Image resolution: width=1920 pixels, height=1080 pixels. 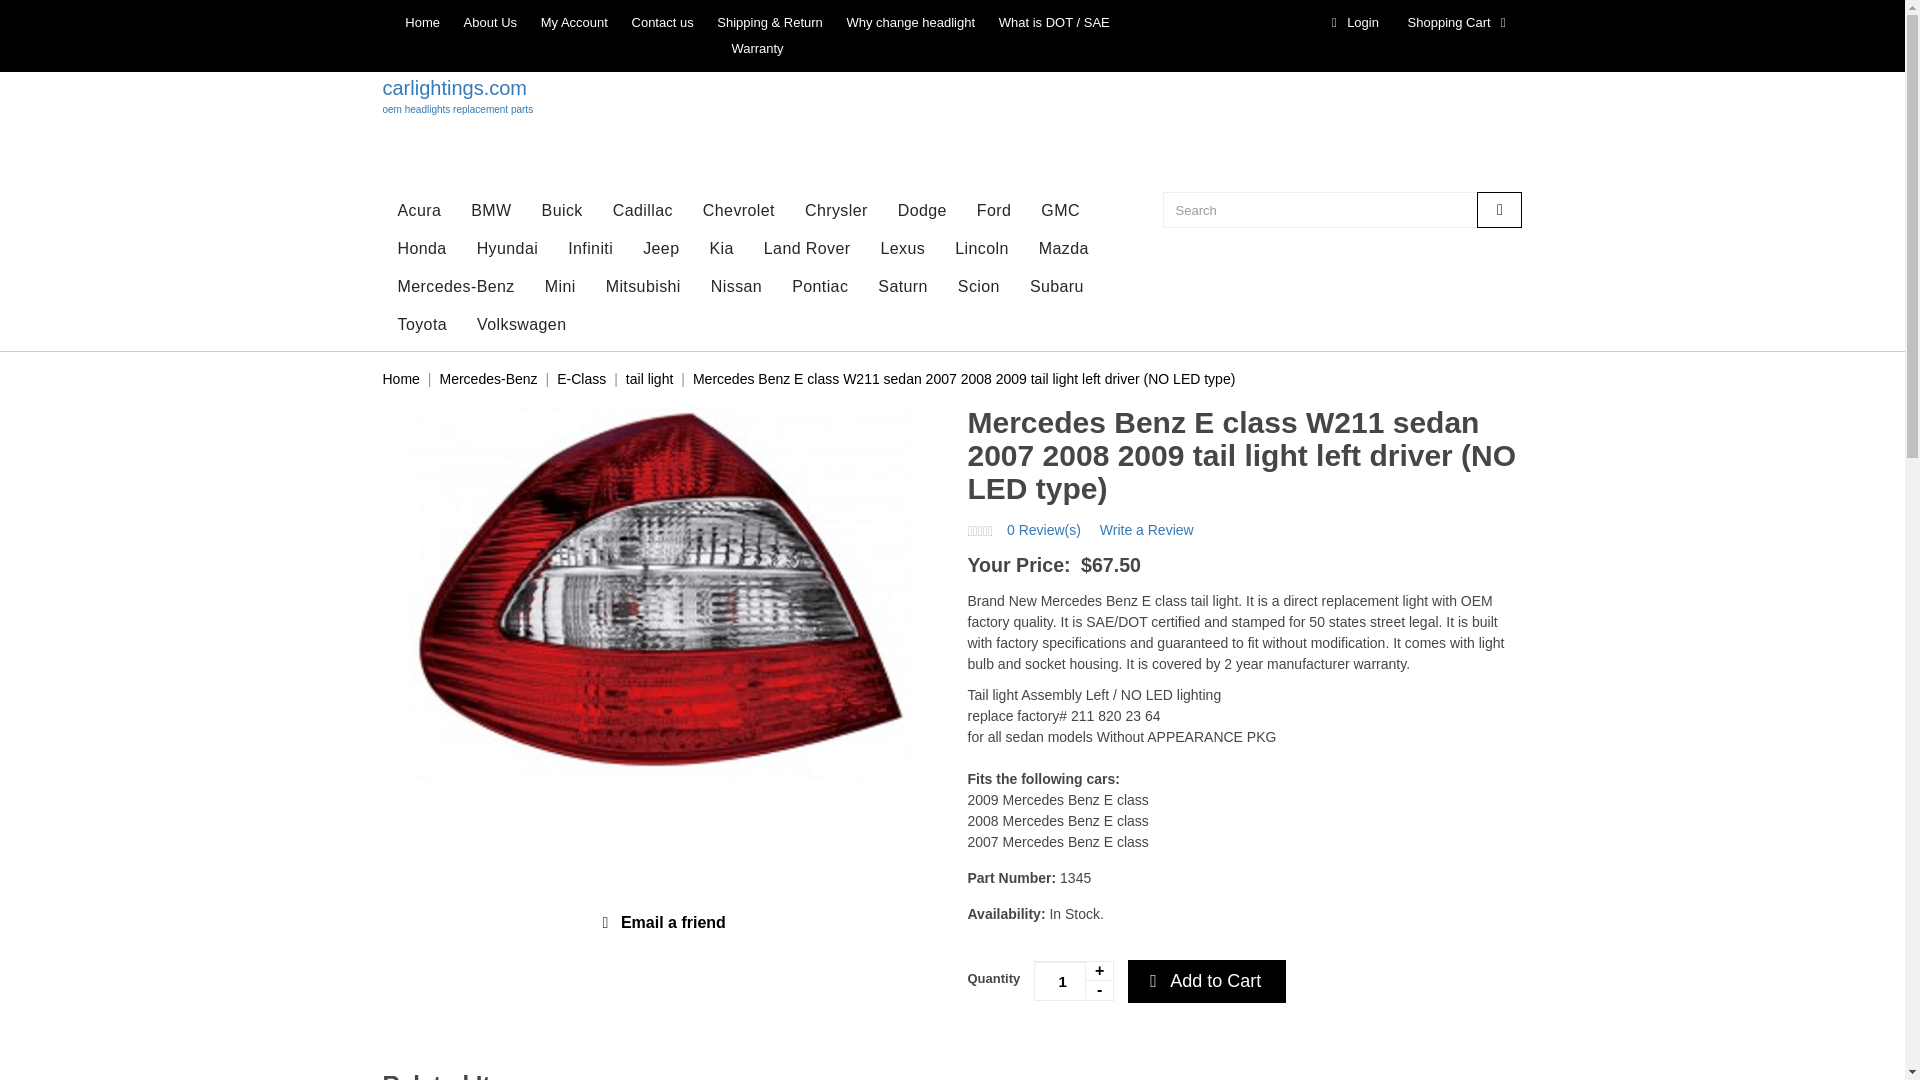 I want to click on Lincoln, so click(x=820, y=286).